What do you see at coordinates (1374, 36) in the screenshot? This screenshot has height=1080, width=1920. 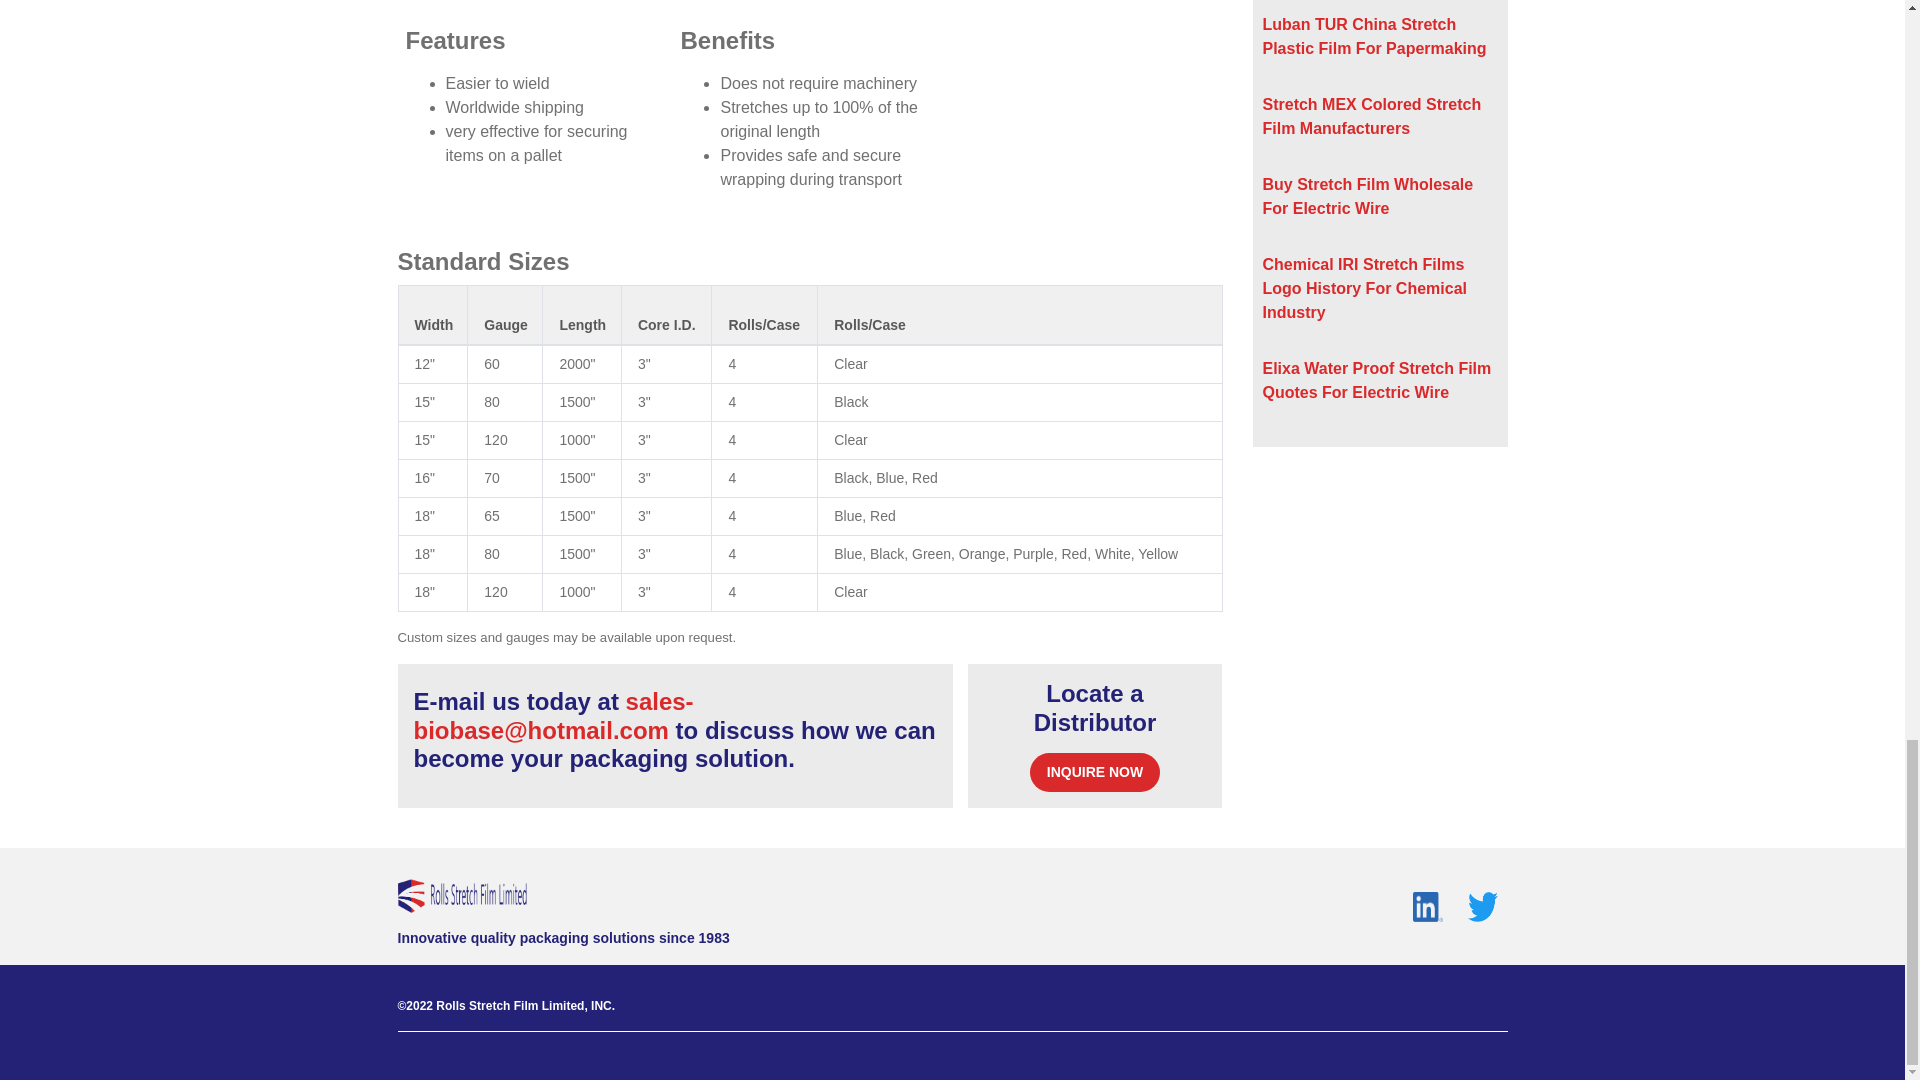 I see `Luban TUR China Stretch Plastic Film For Papermaking` at bounding box center [1374, 36].